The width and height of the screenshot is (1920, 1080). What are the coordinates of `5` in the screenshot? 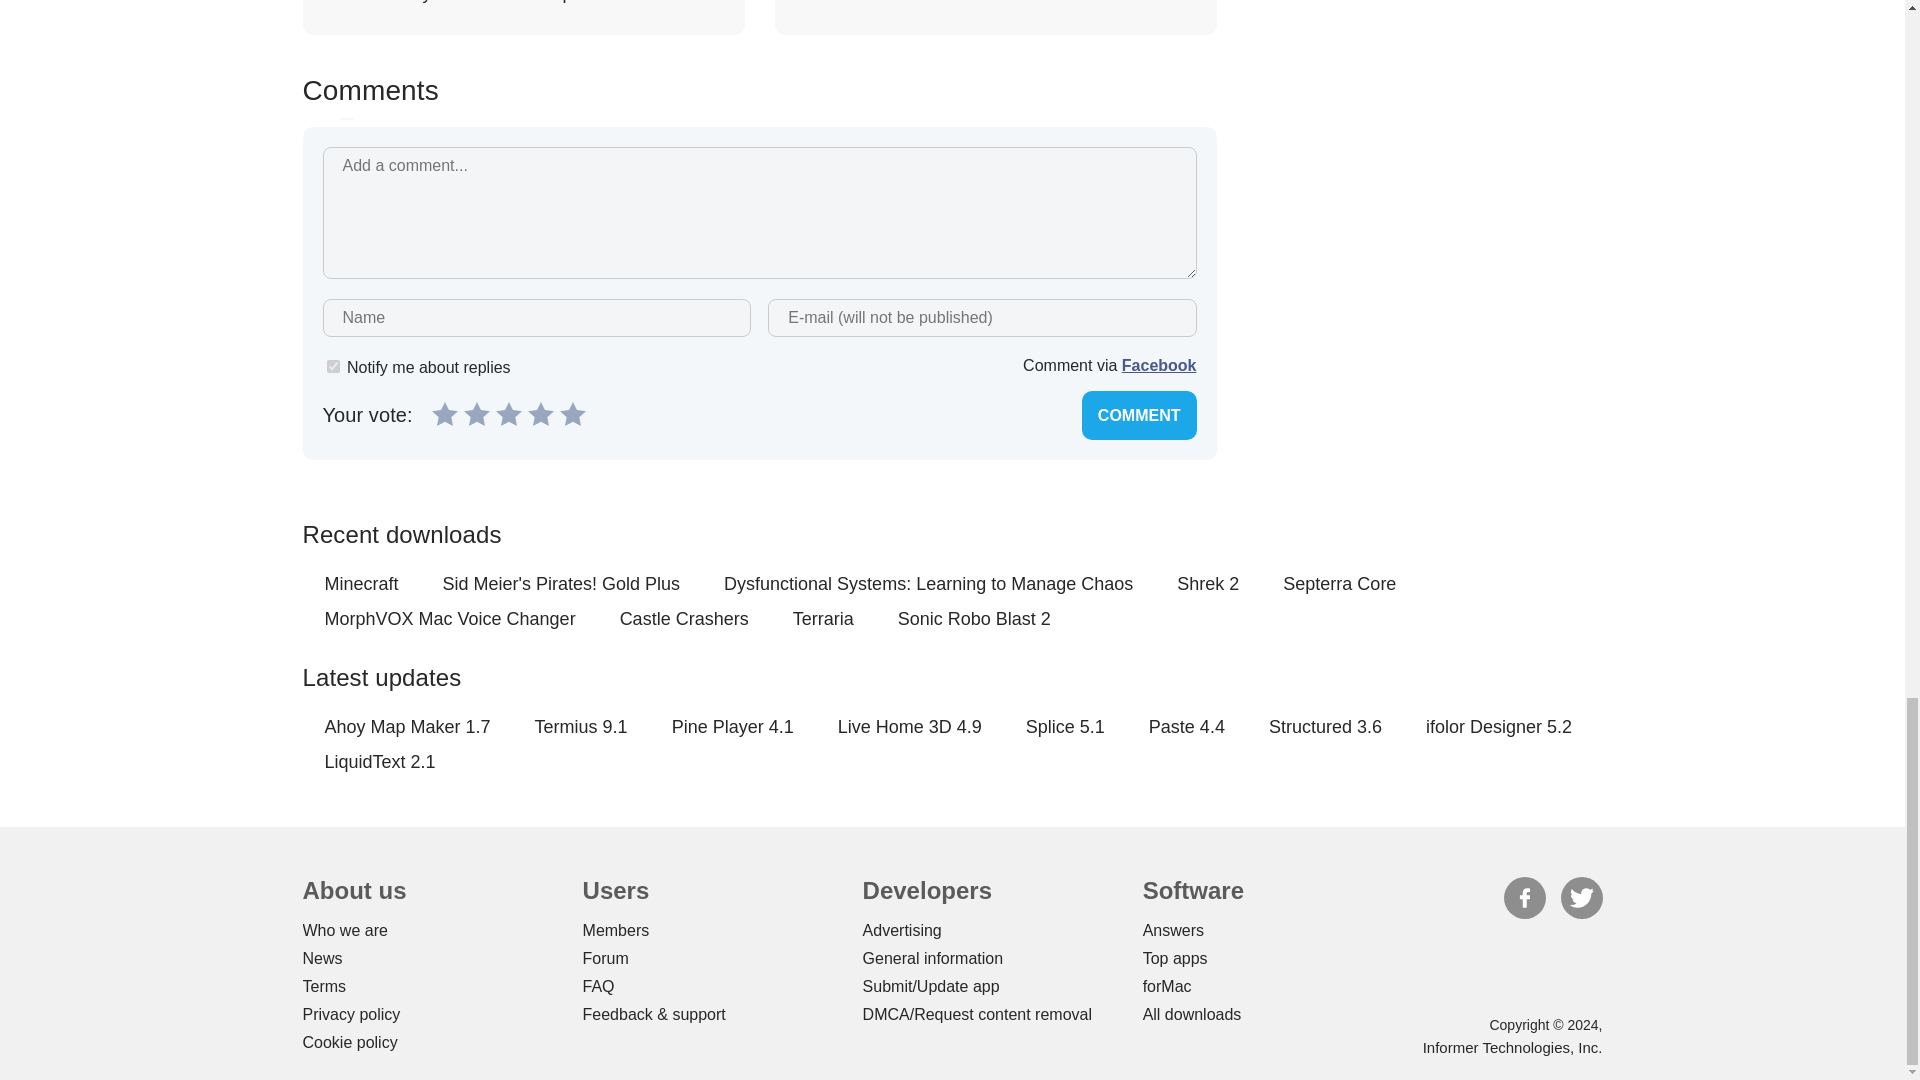 It's located at (572, 413).